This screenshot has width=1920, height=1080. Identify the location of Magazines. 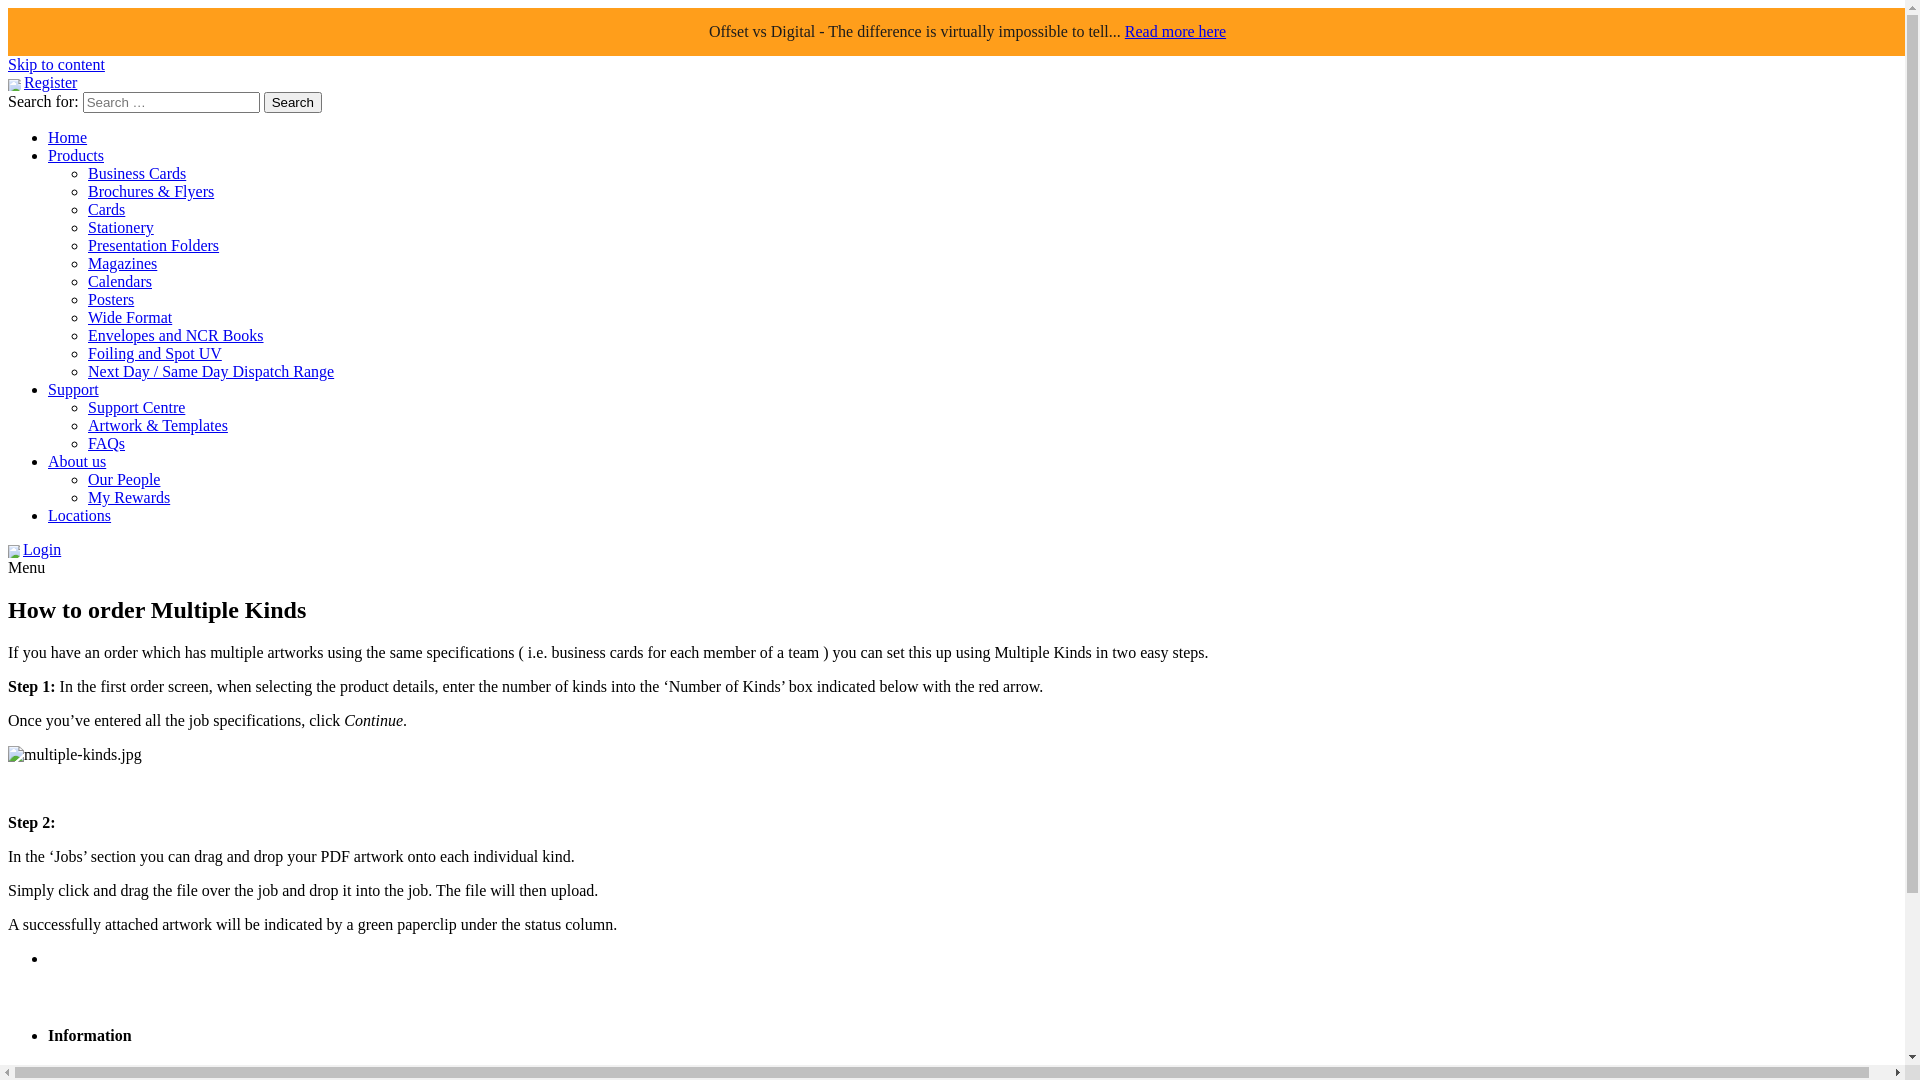
(122, 264).